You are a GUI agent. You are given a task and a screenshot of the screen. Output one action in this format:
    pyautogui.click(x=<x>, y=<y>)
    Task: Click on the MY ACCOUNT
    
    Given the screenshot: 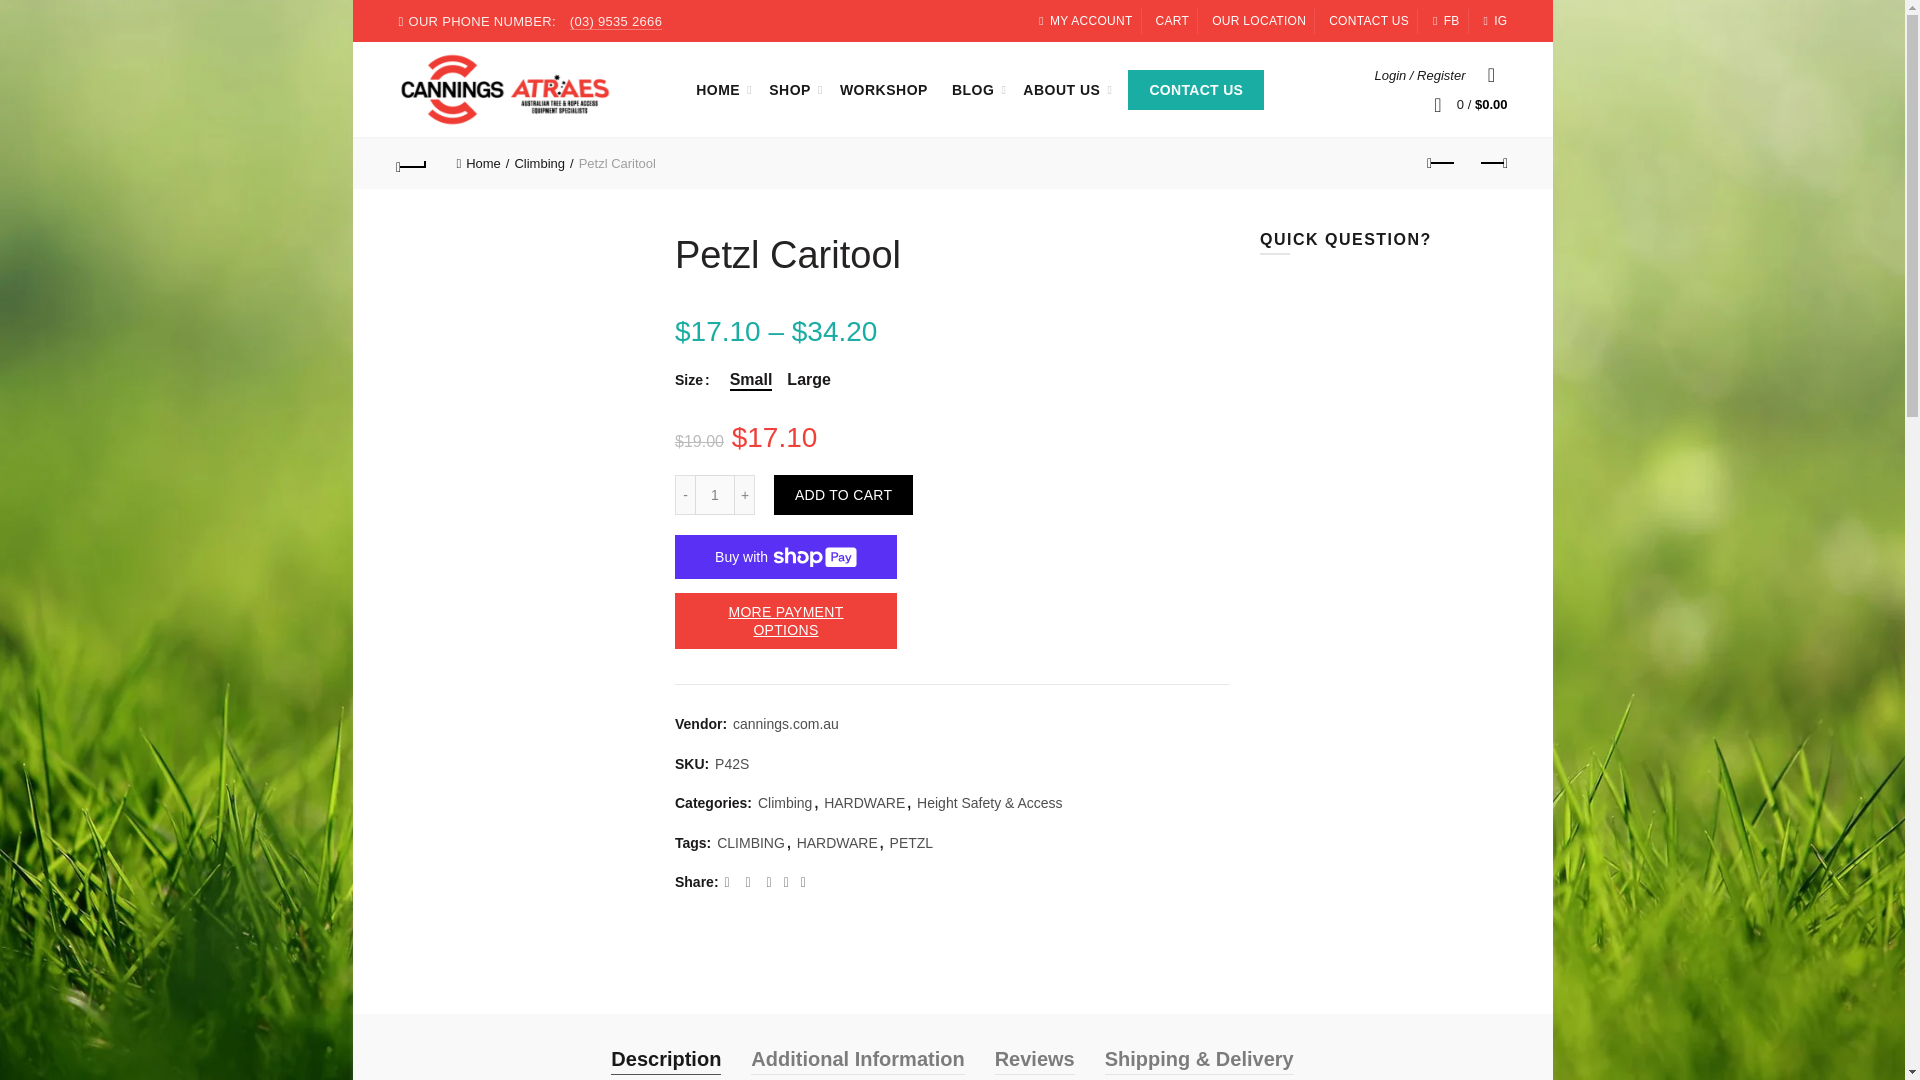 What is the action you would take?
    pyautogui.click(x=1085, y=20)
    